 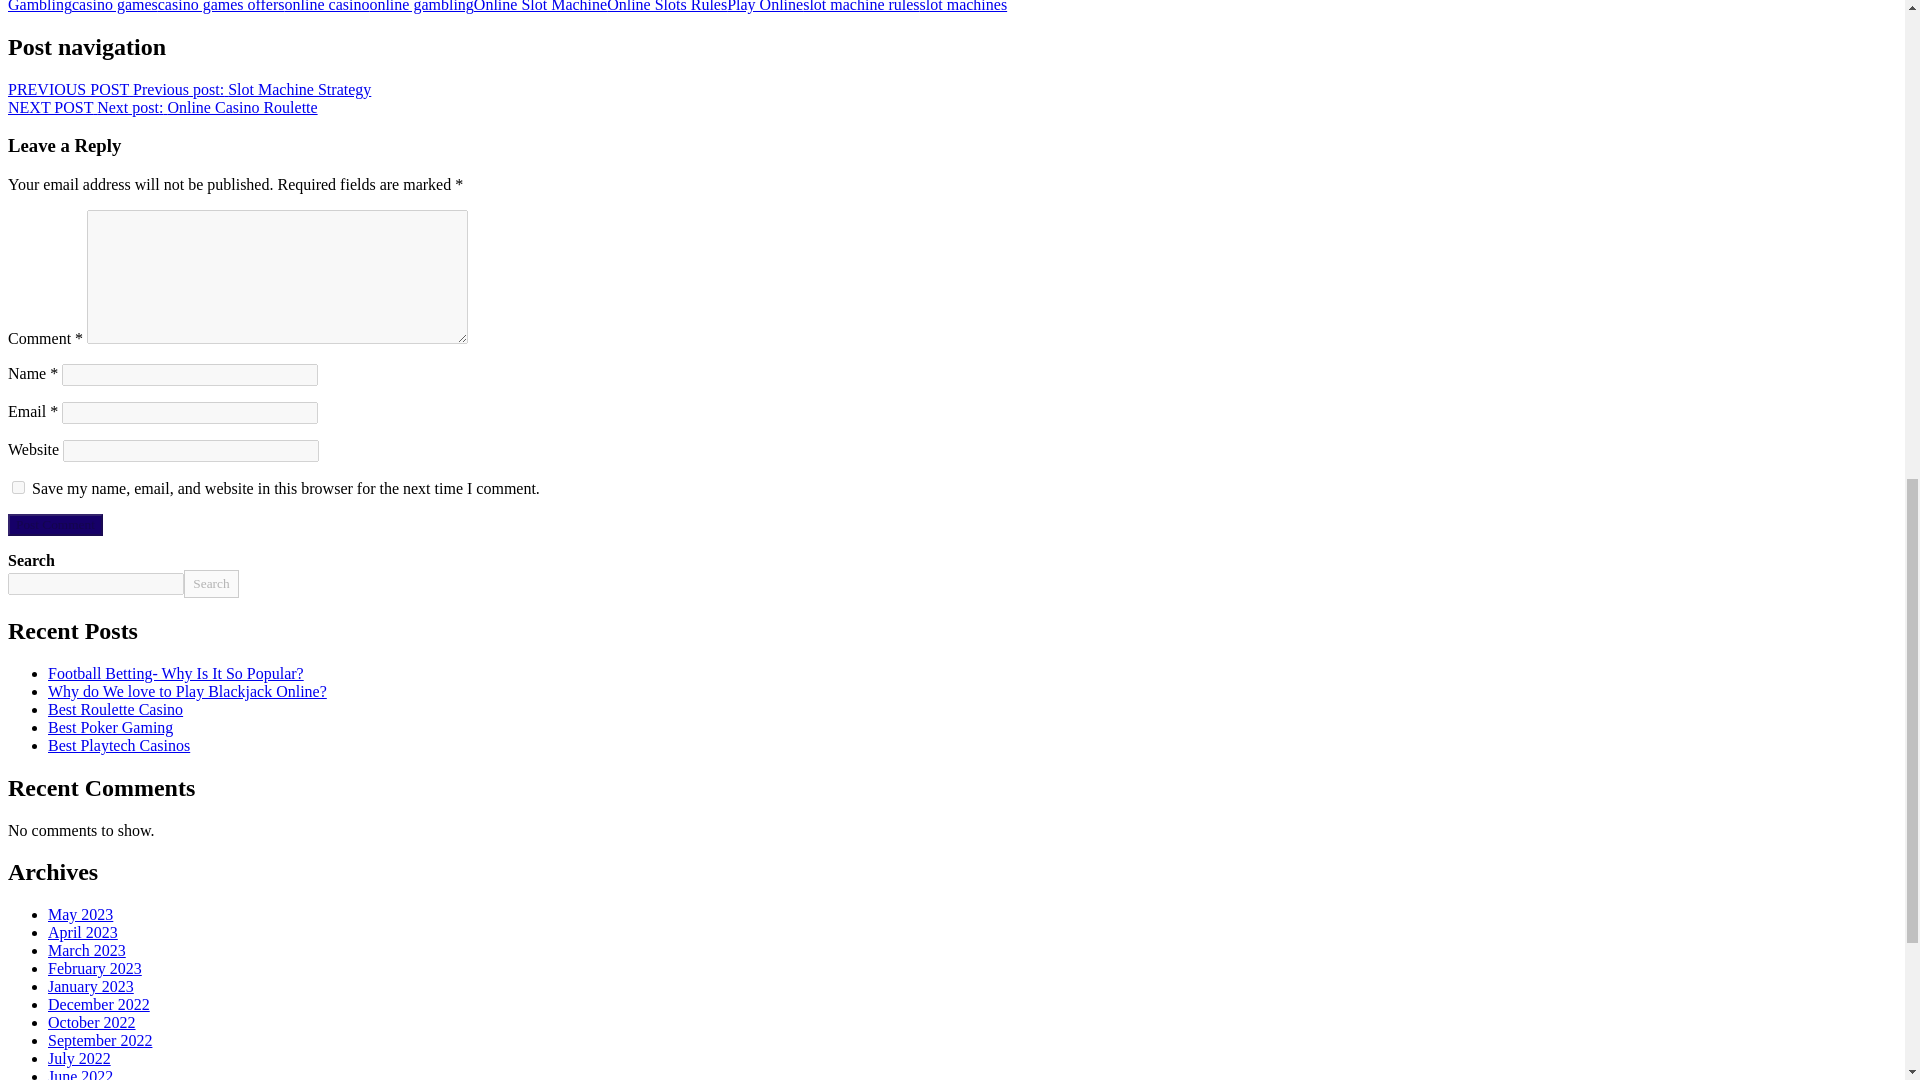 I want to click on casino games, so click(x=114, y=6).